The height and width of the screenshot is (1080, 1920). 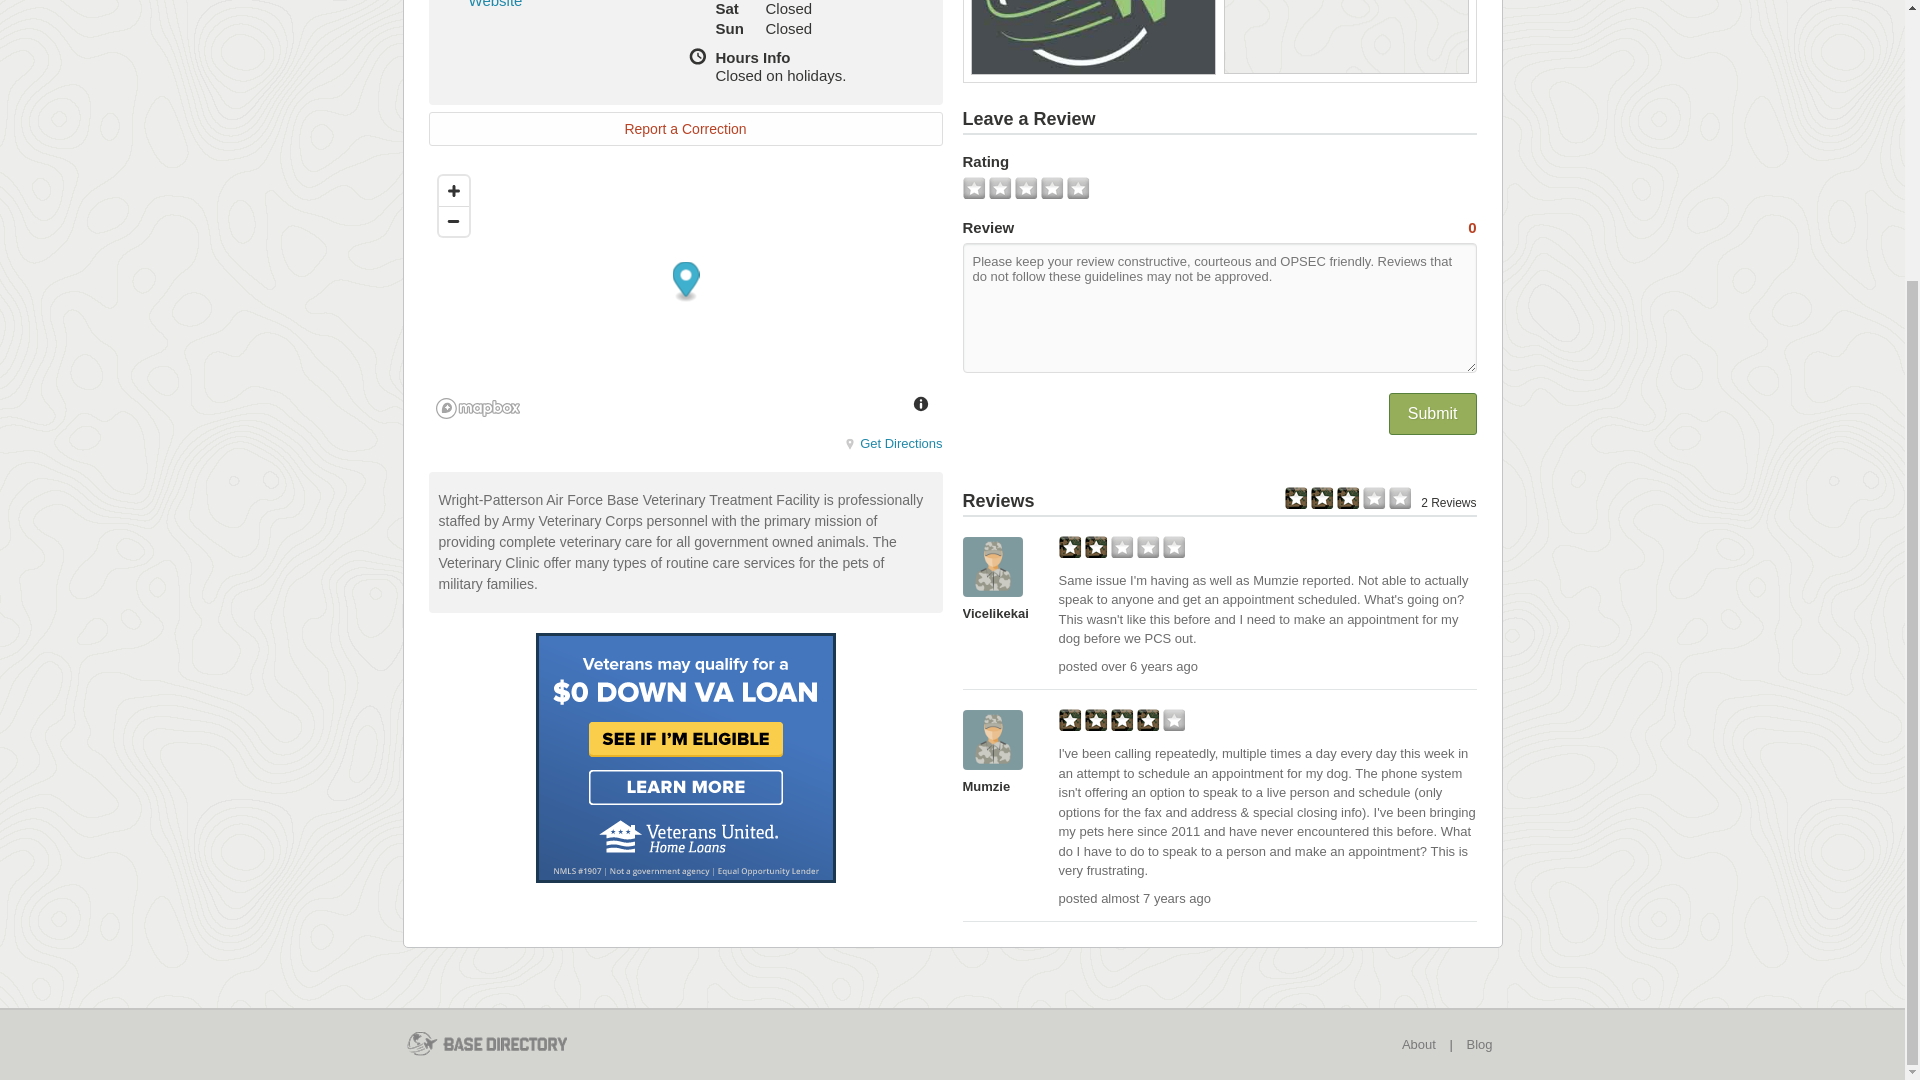 What do you see at coordinates (685, 128) in the screenshot?
I see `Report a Correction` at bounding box center [685, 128].